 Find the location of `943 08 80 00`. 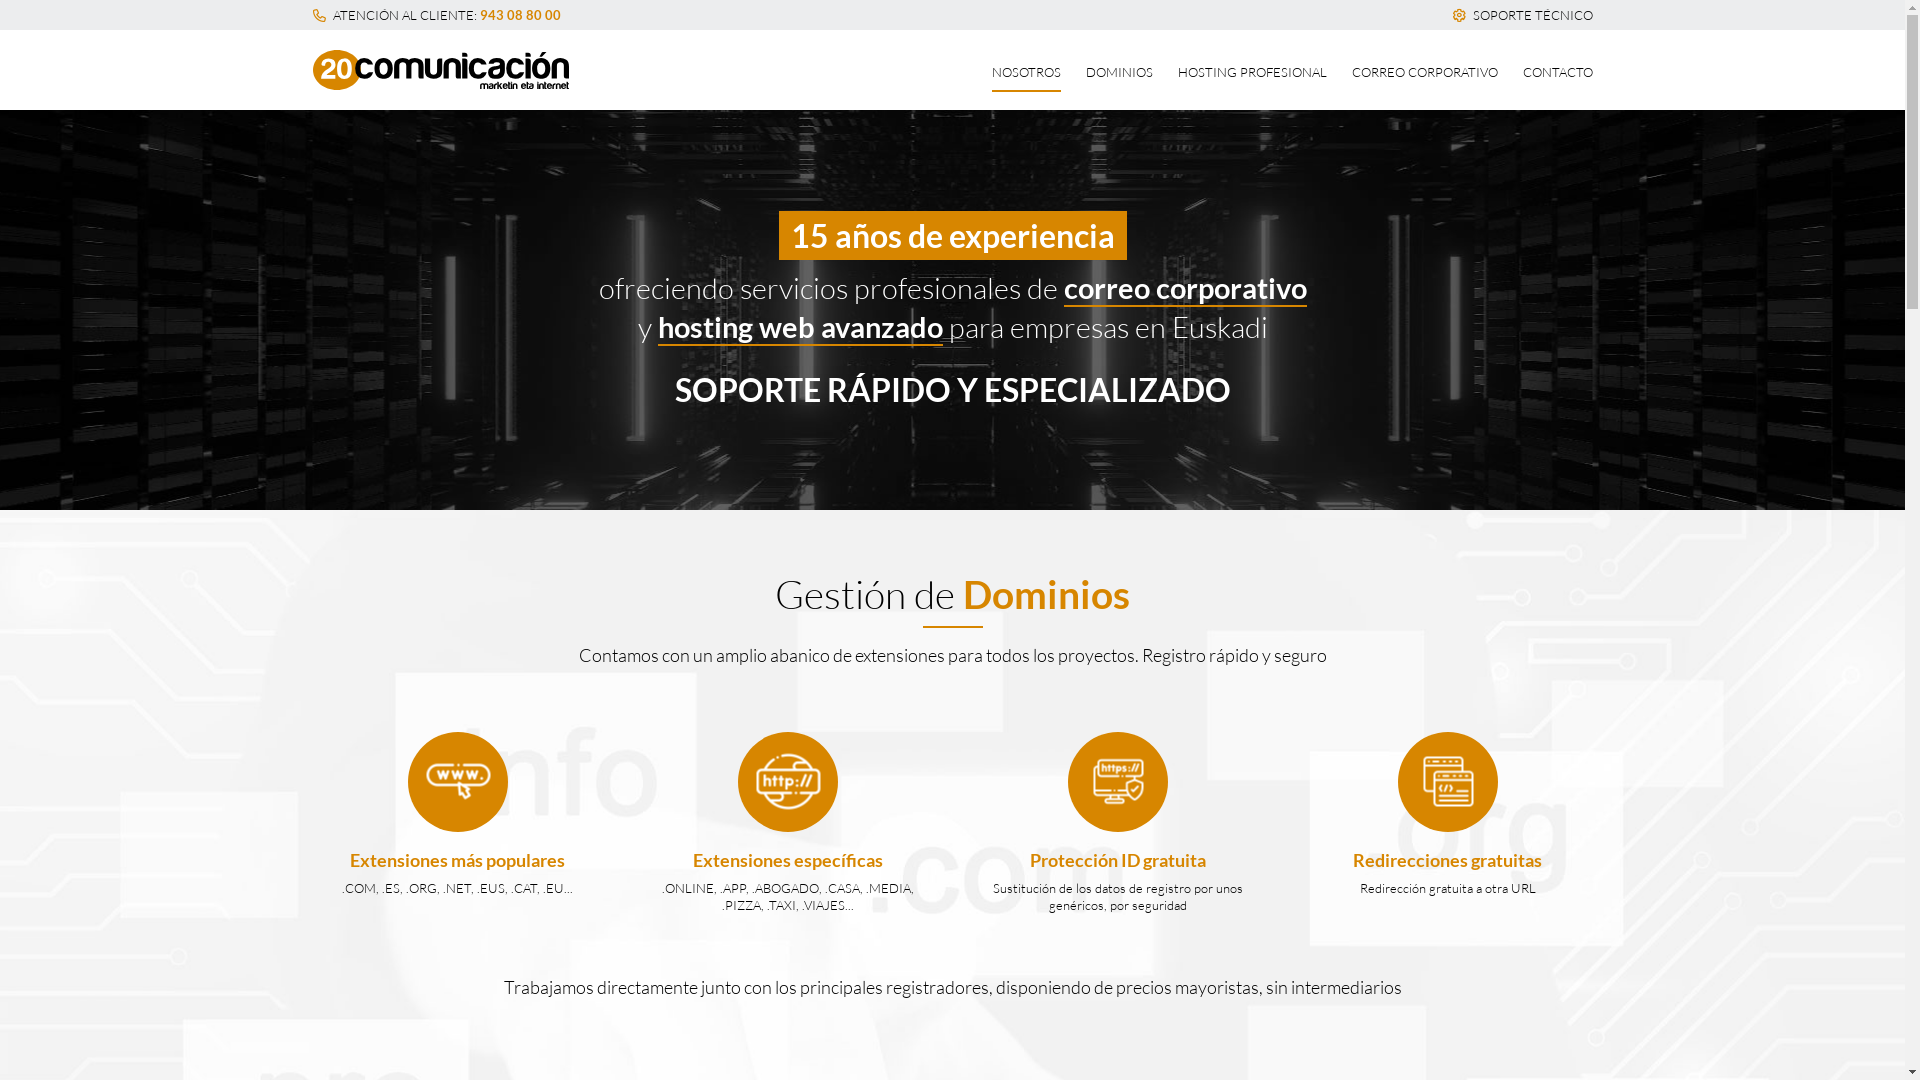

943 08 80 00 is located at coordinates (520, 15).